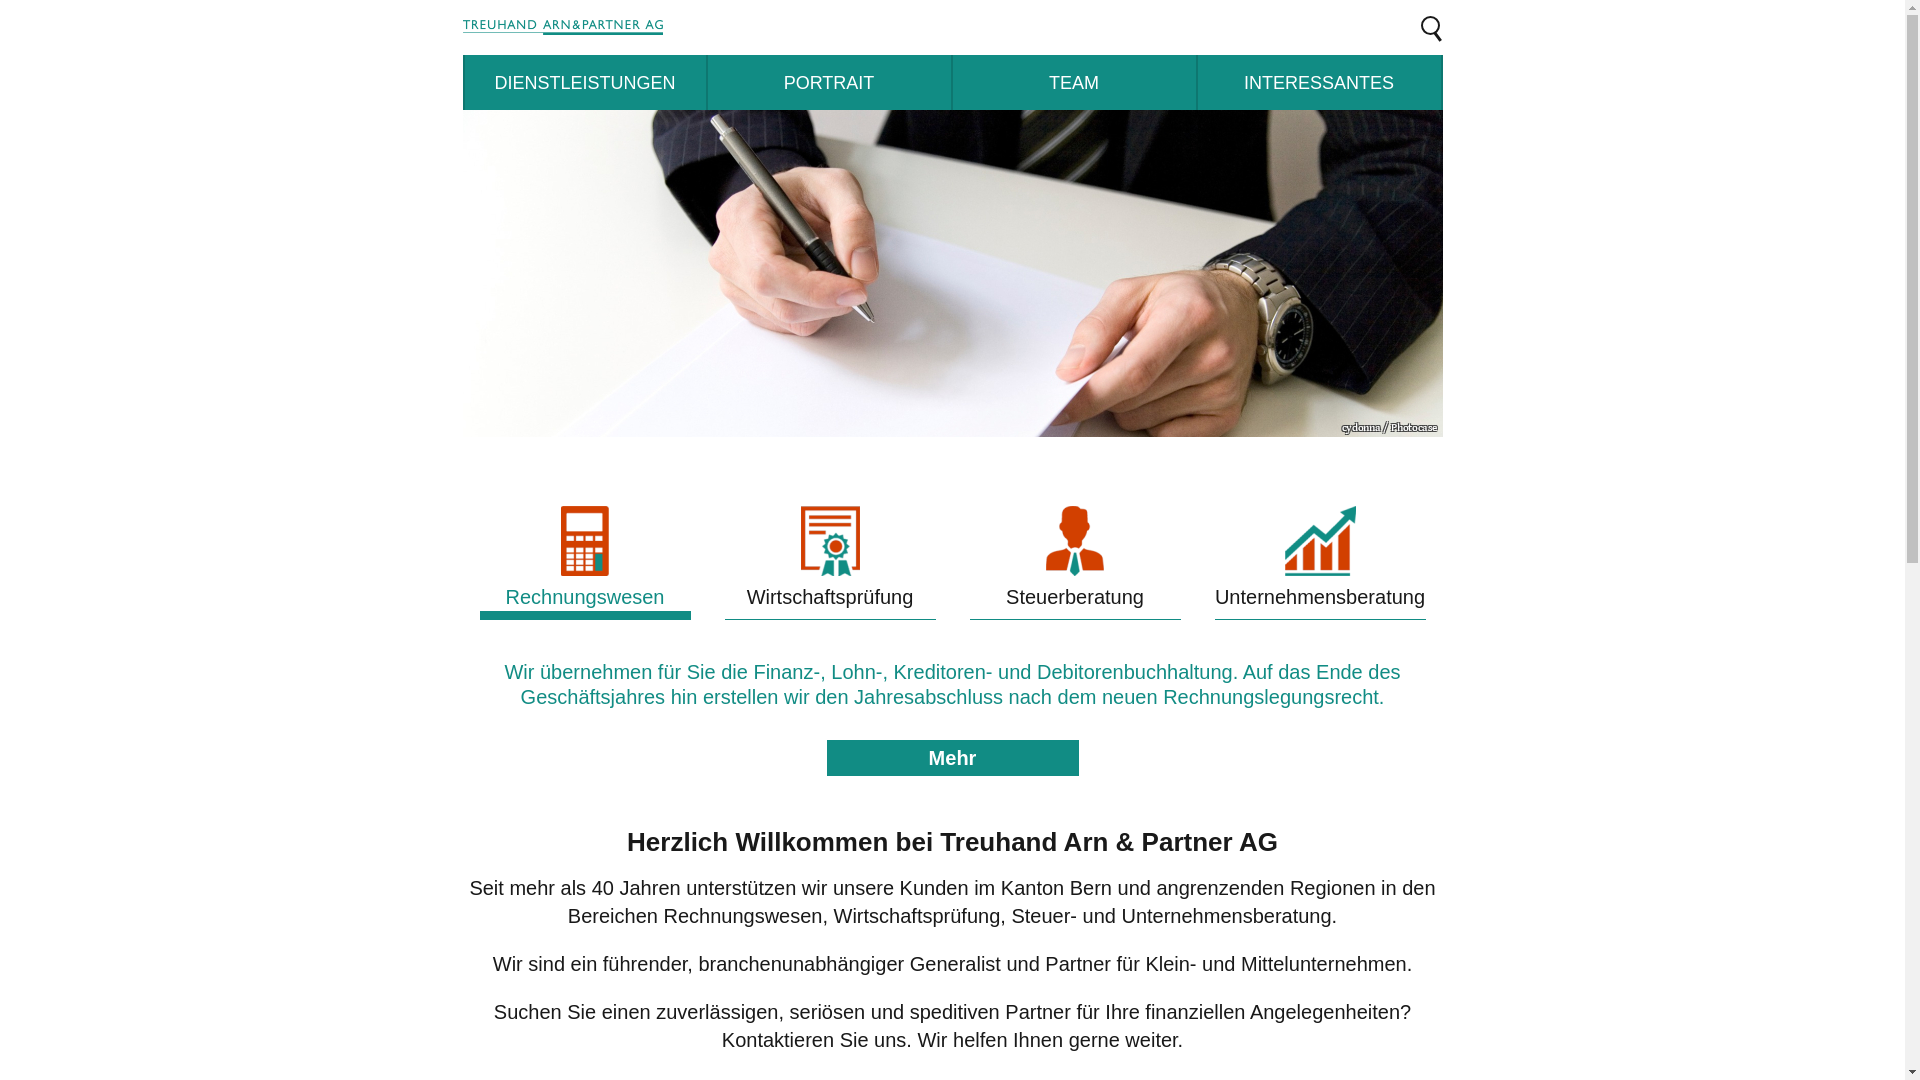 The height and width of the screenshot is (1080, 1920). Describe the element at coordinates (586, 563) in the screenshot. I see `Rechnungswesen` at that location.